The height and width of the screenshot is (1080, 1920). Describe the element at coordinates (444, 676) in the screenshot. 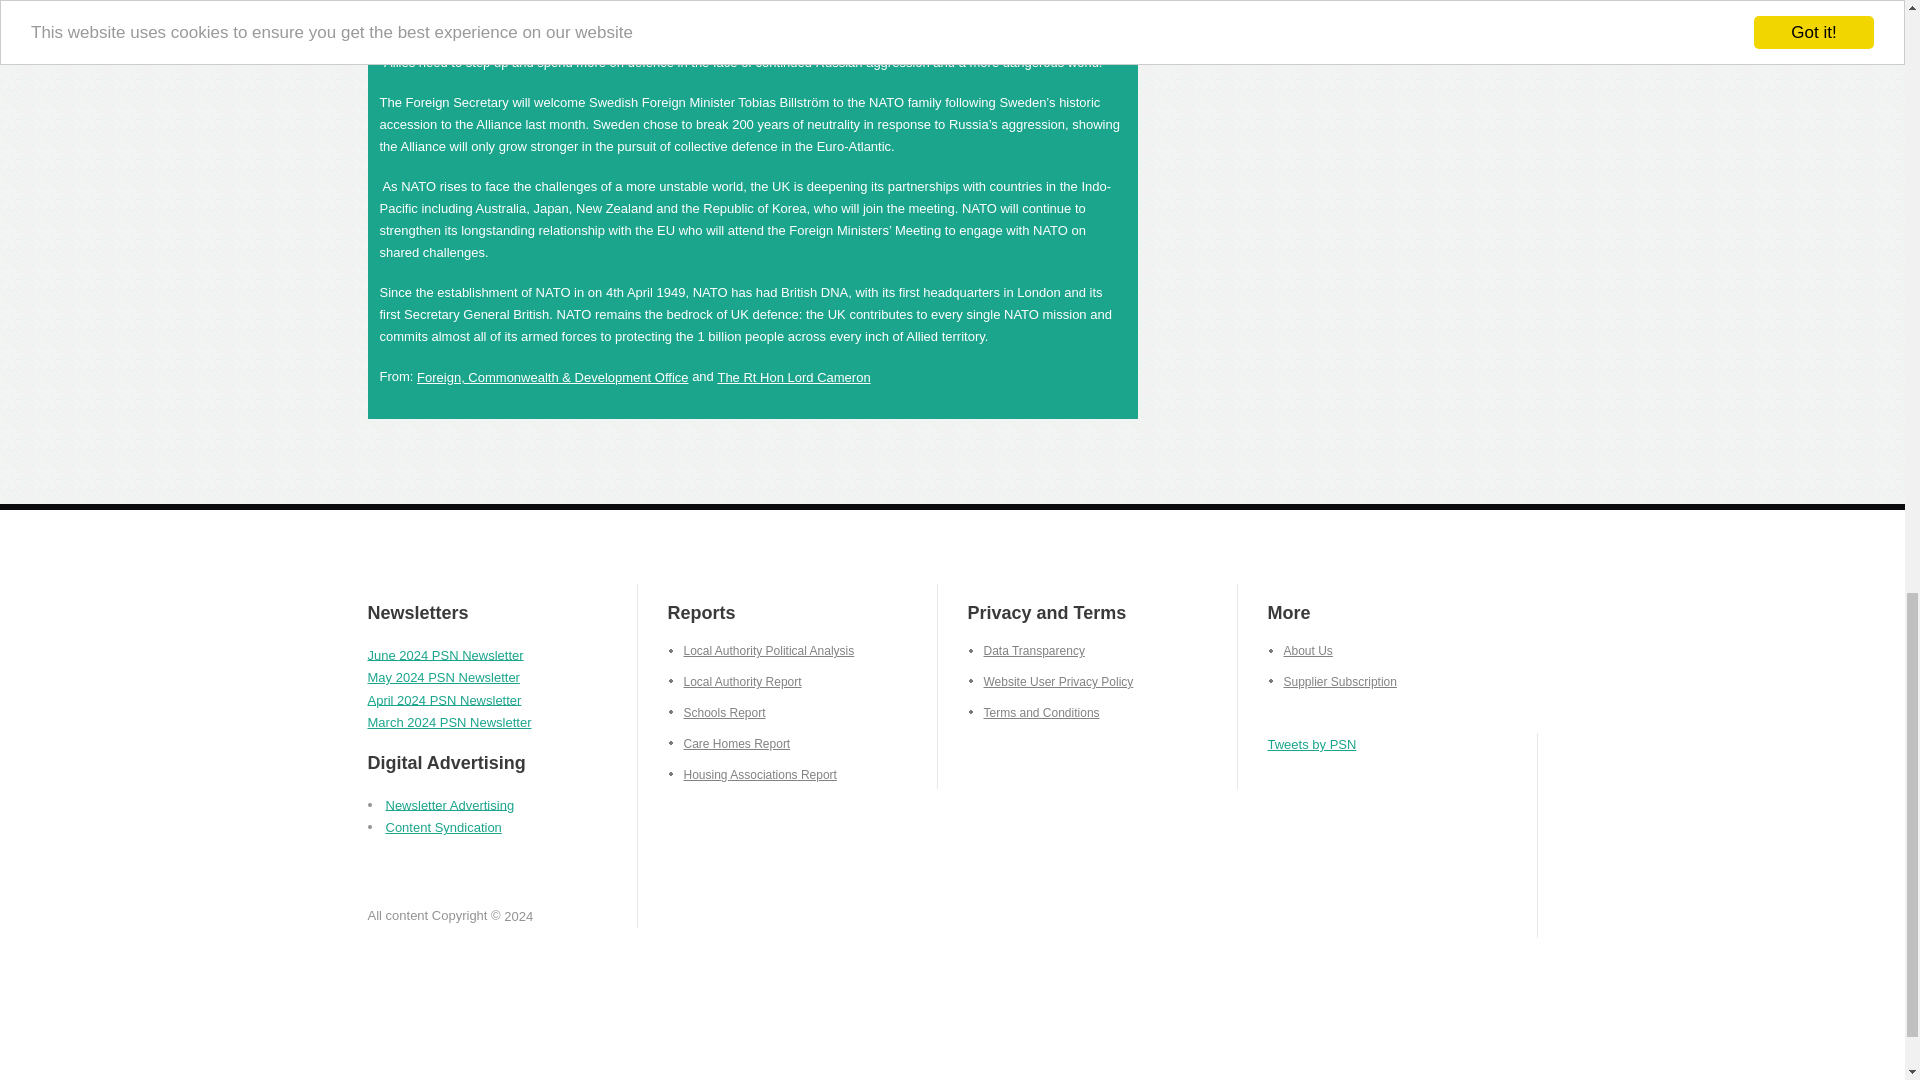

I see `May 2024 PSN Newsletter` at that location.